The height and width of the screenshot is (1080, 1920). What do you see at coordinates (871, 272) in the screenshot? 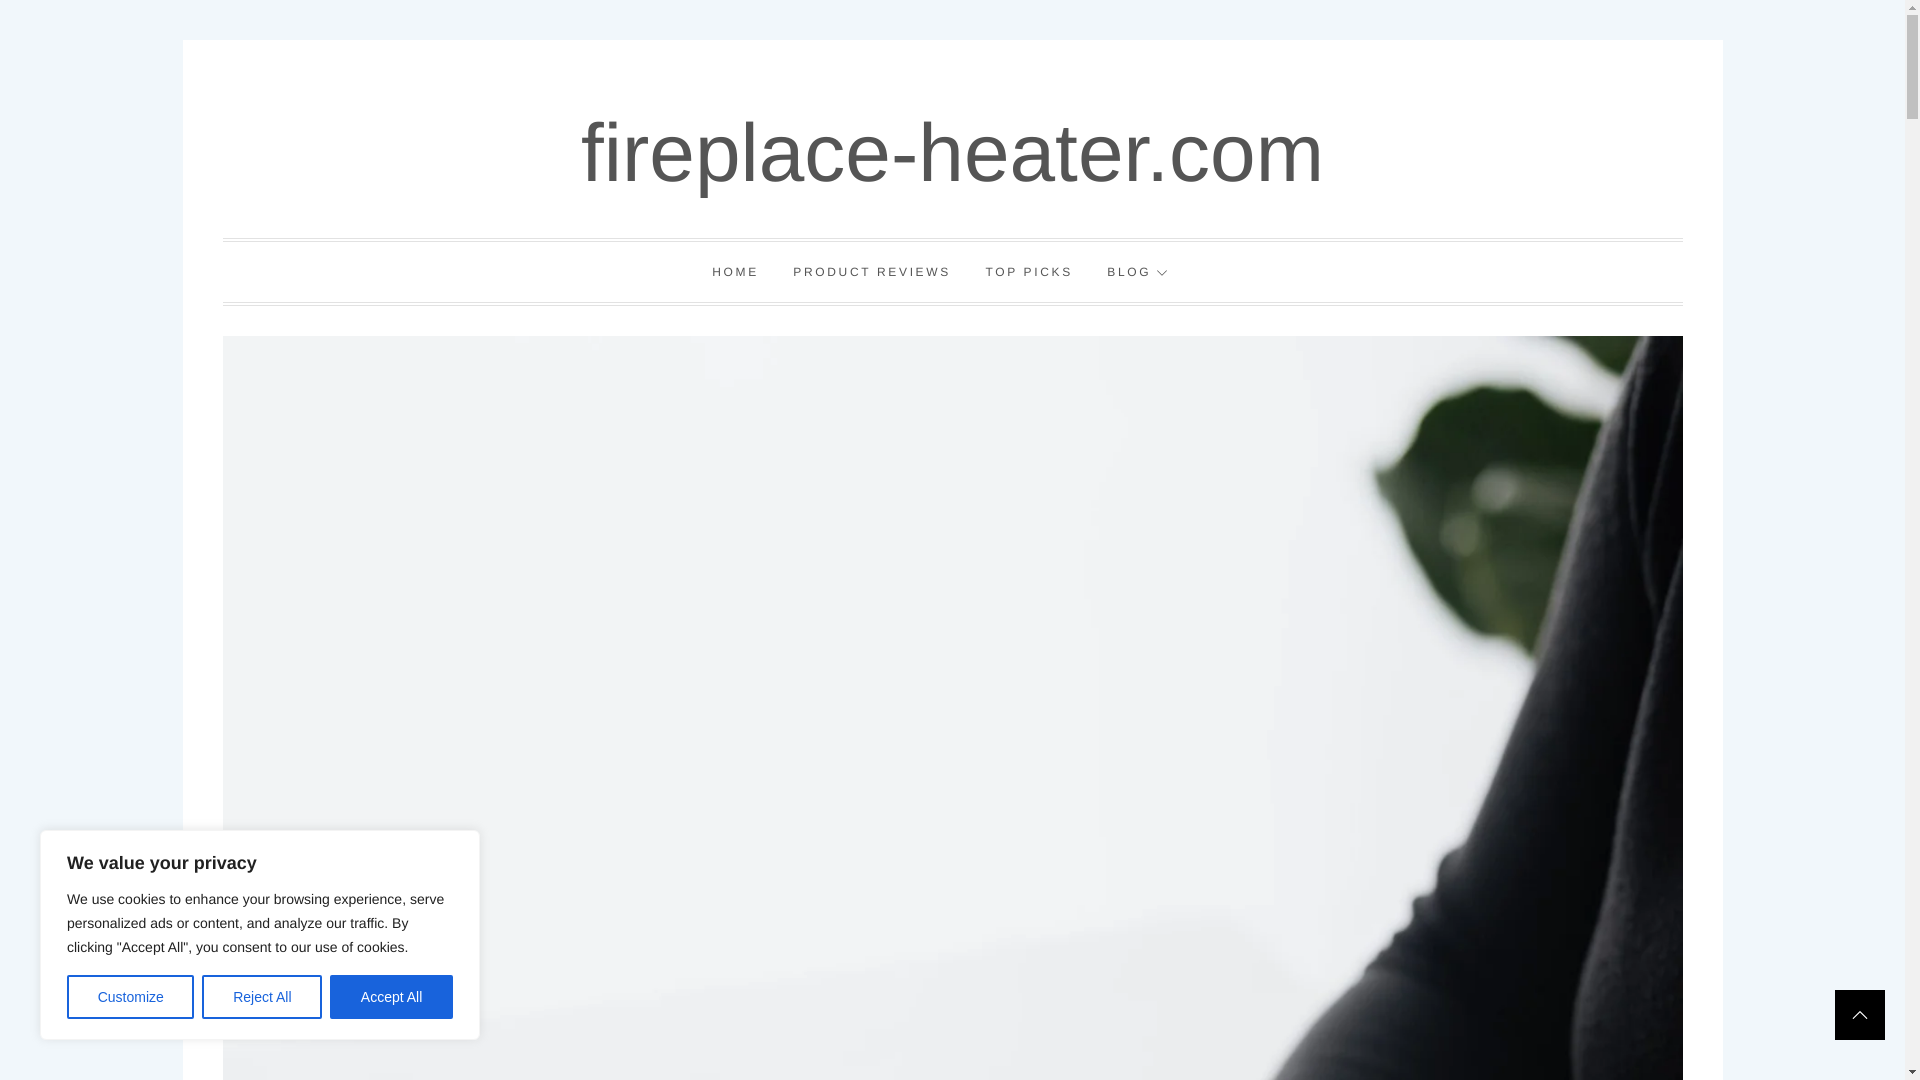
I see `PRODUCT REVIEWS` at bounding box center [871, 272].